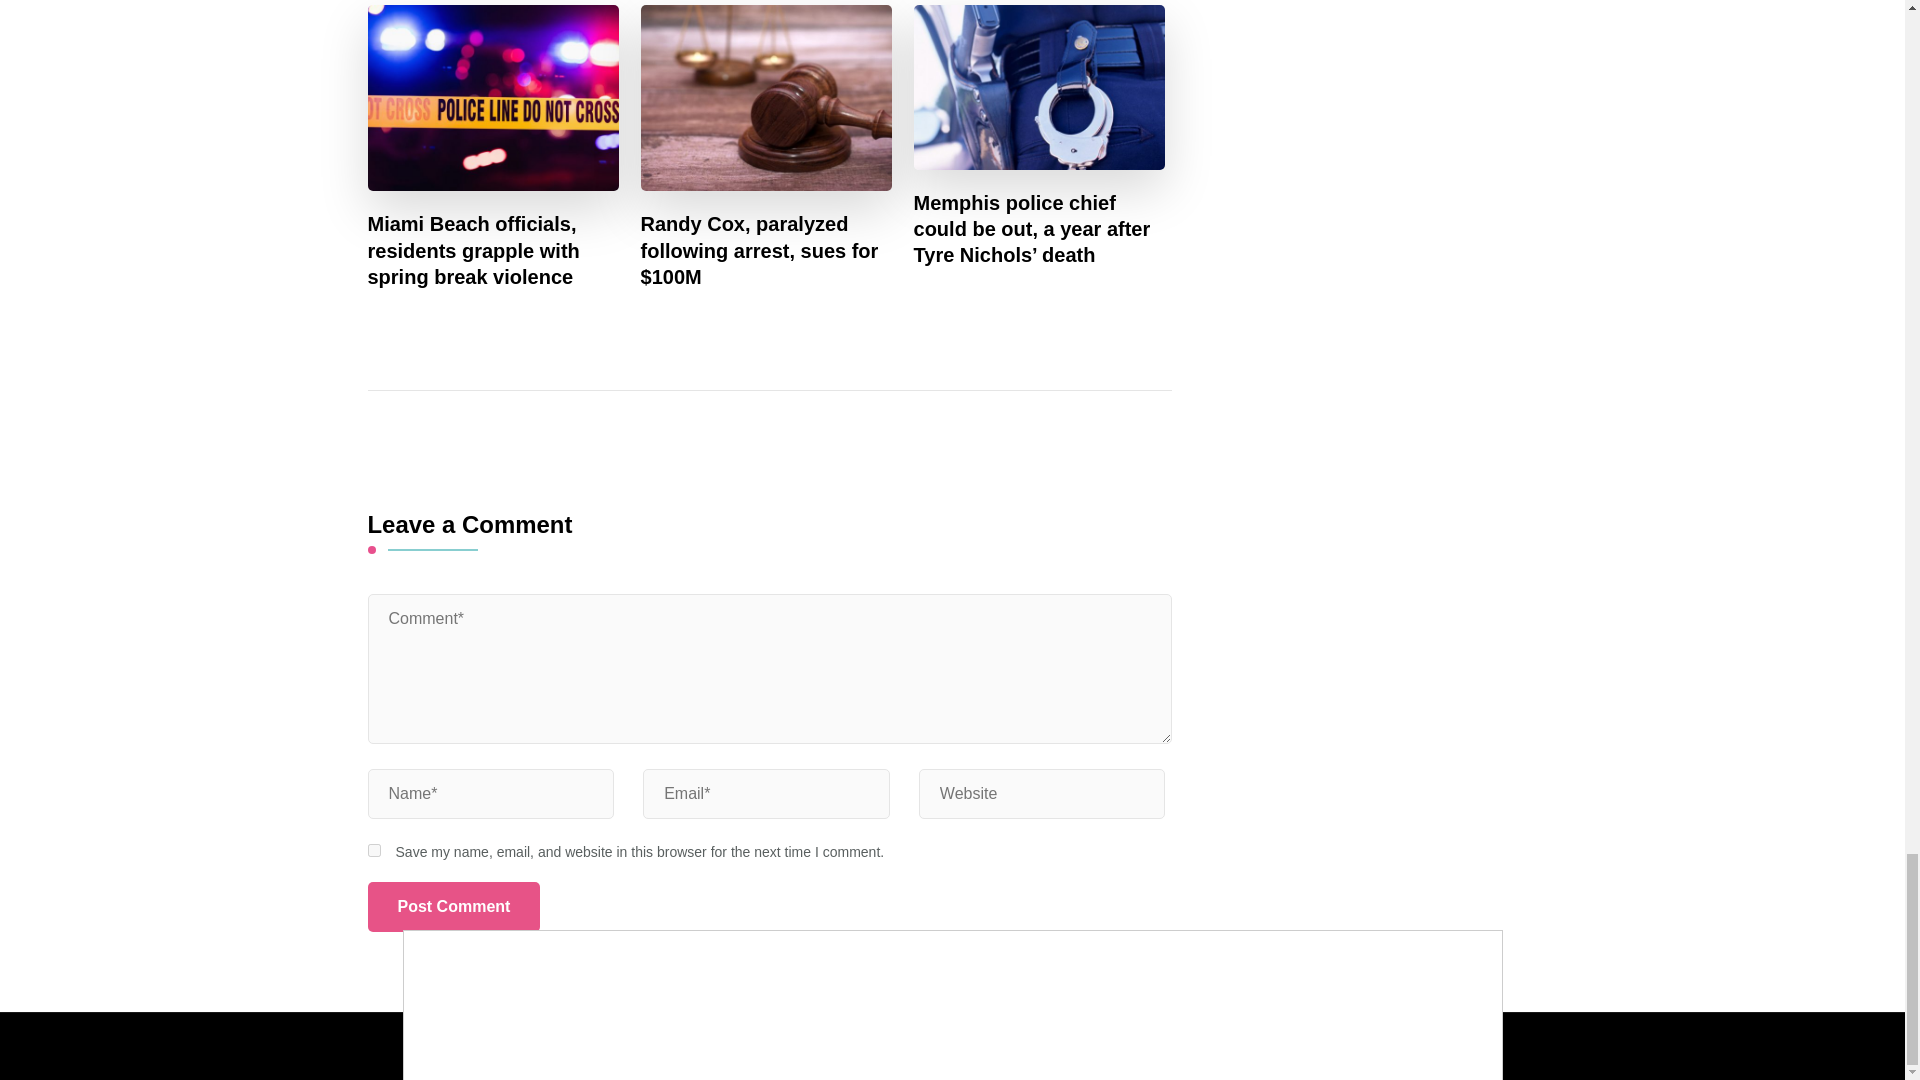 This screenshot has width=1920, height=1080. Describe the element at coordinates (454, 907) in the screenshot. I see `Post Comment` at that location.